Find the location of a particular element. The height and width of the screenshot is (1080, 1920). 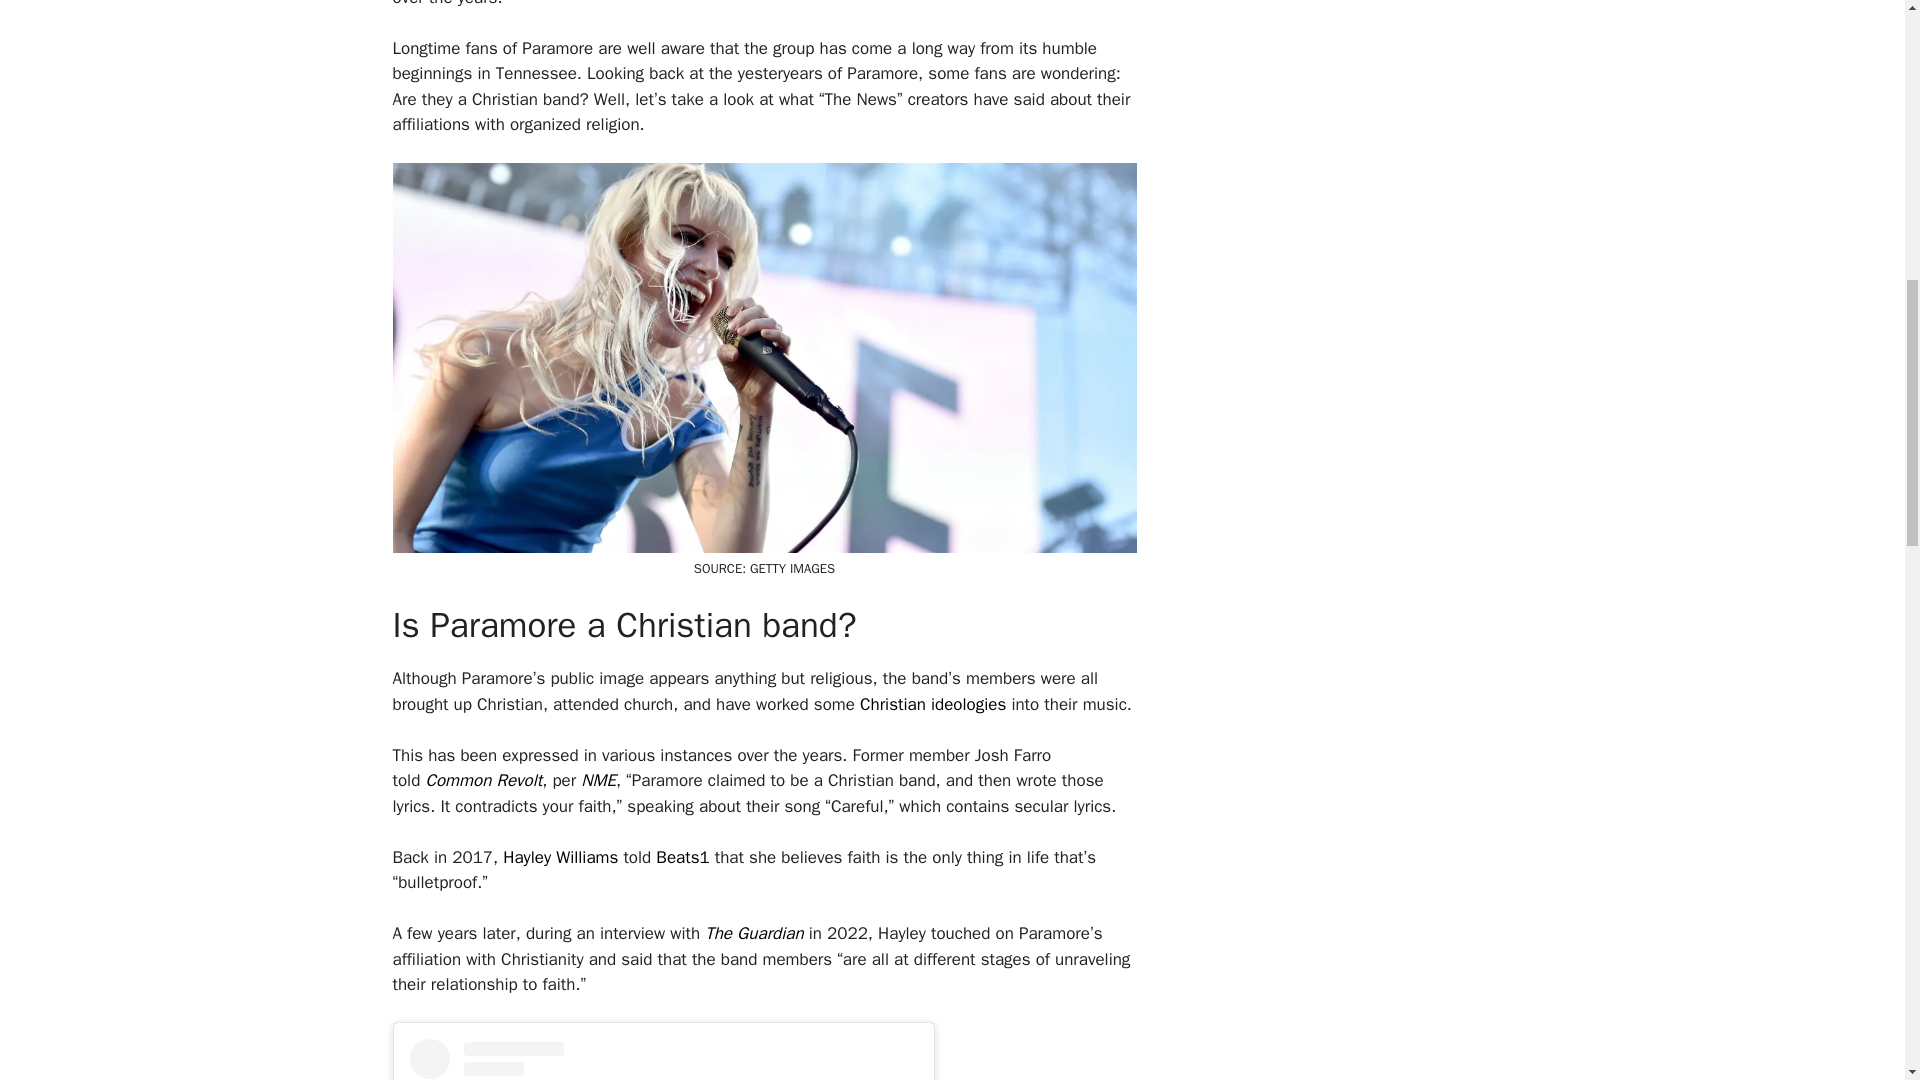

View this post on Instagram is located at coordinates (664, 1059).